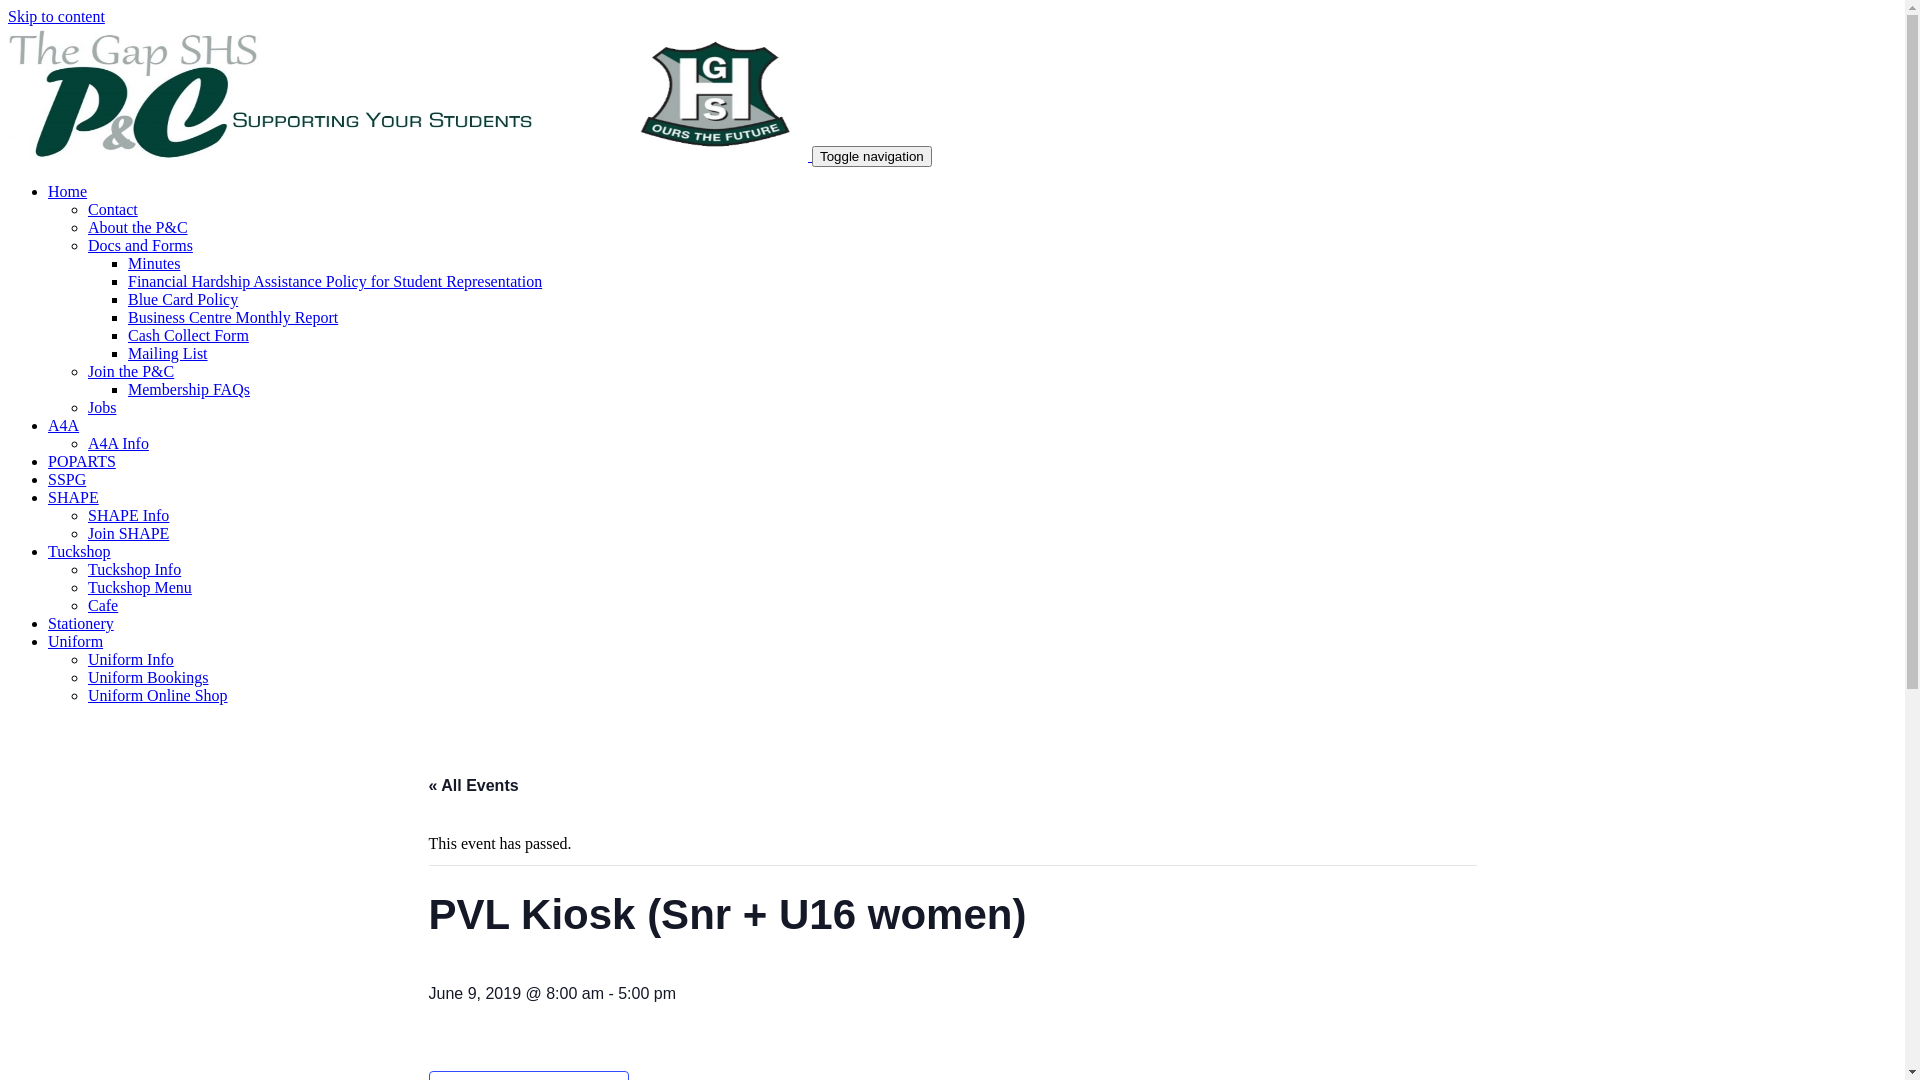 This screenshot has height=1080, width=1920. What do you see at coordinates (67, 480) in the screenshot?
I see `SSPG` at bounding box center [67, 480].